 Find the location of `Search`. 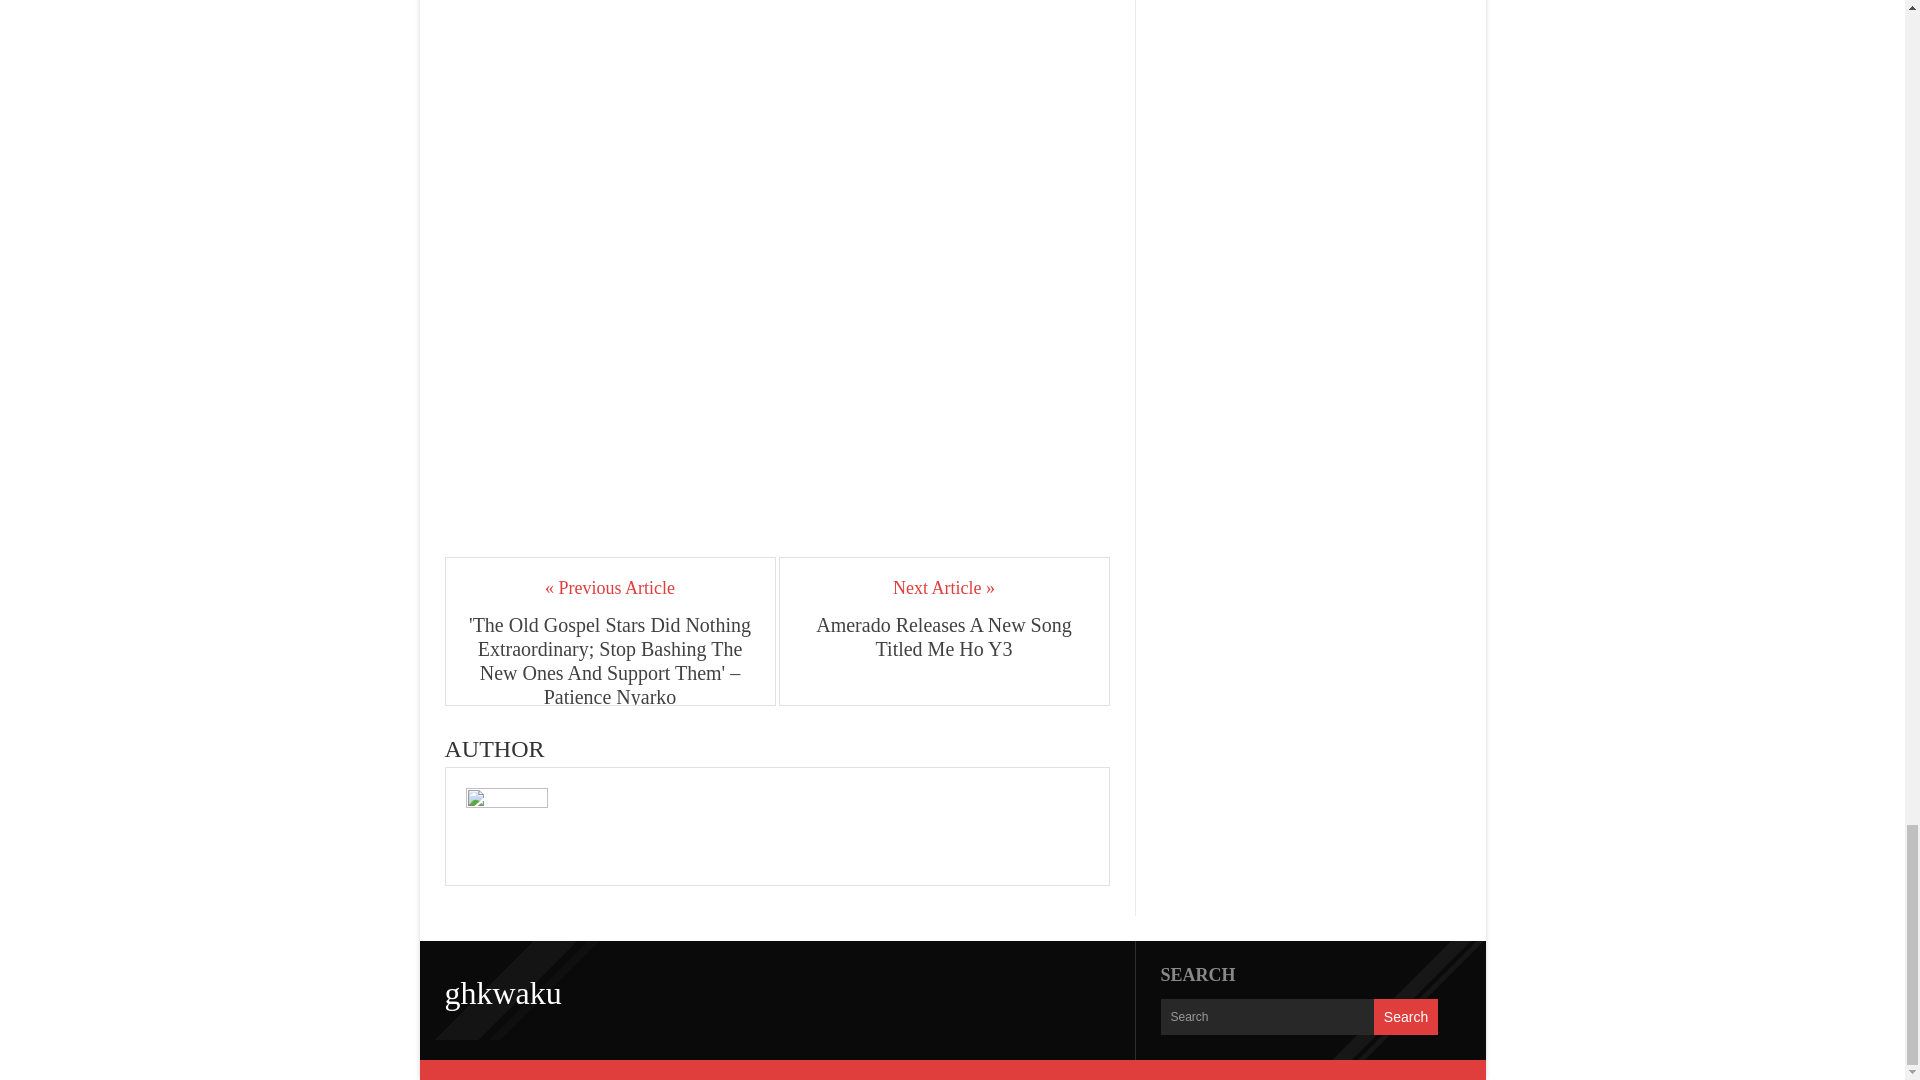

Search is located at coordinates (1406, 1016).